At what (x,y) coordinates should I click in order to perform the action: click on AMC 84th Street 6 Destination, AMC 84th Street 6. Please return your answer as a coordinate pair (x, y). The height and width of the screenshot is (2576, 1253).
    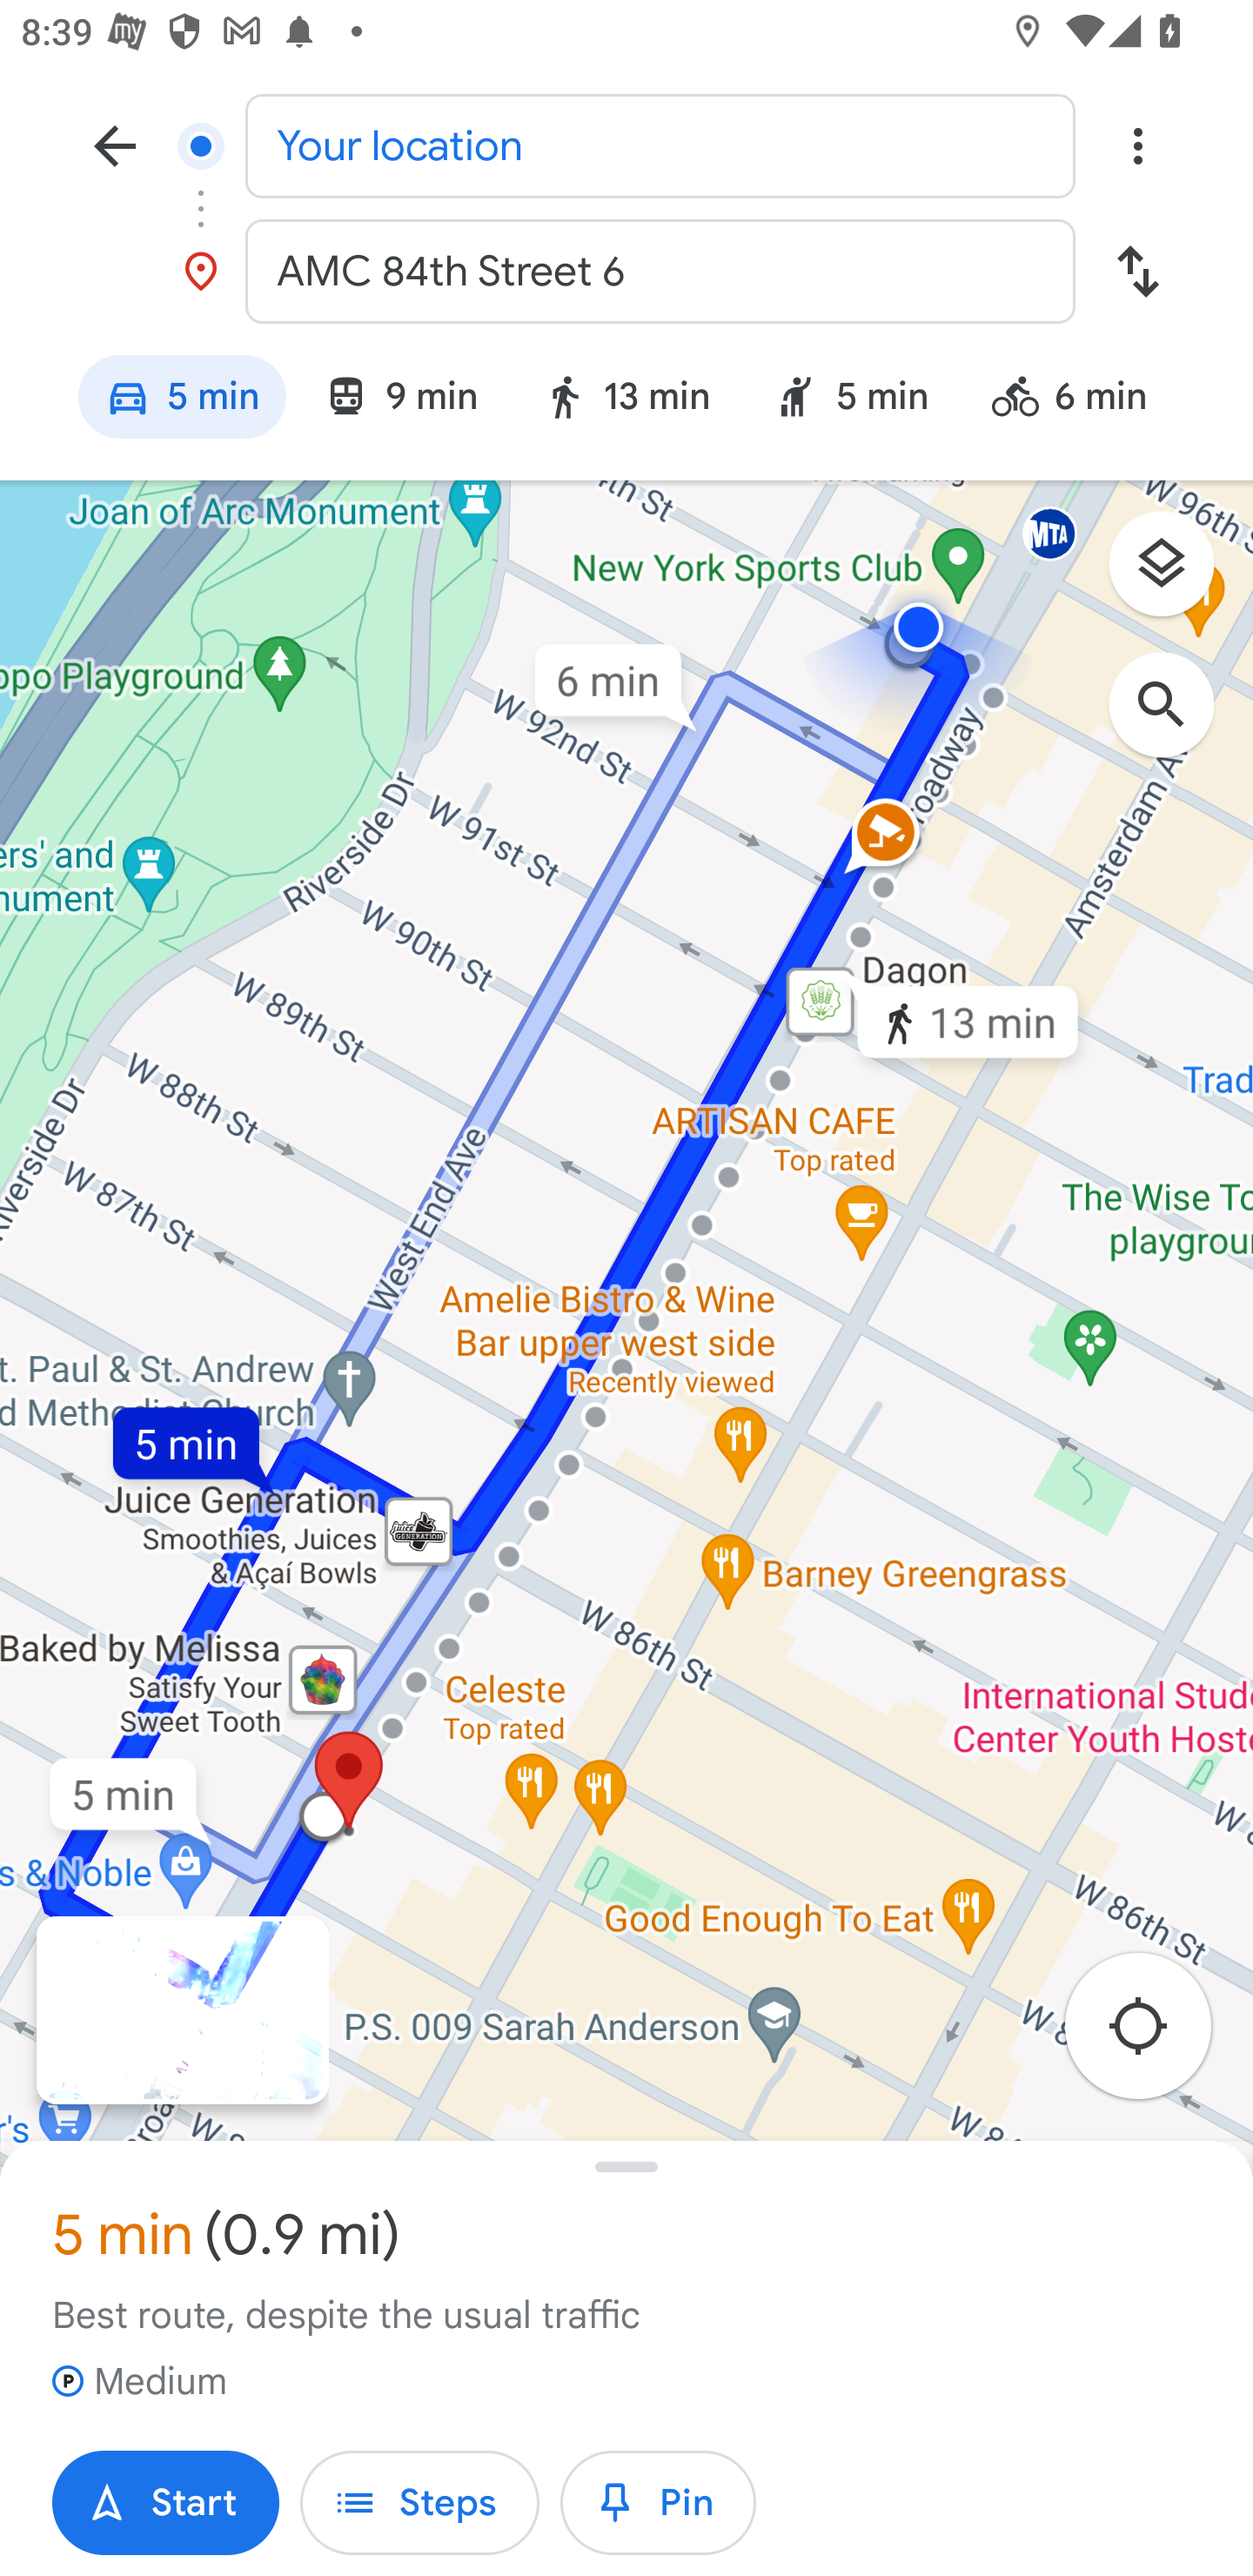
    Looking at the image, I should click on (626, 272).